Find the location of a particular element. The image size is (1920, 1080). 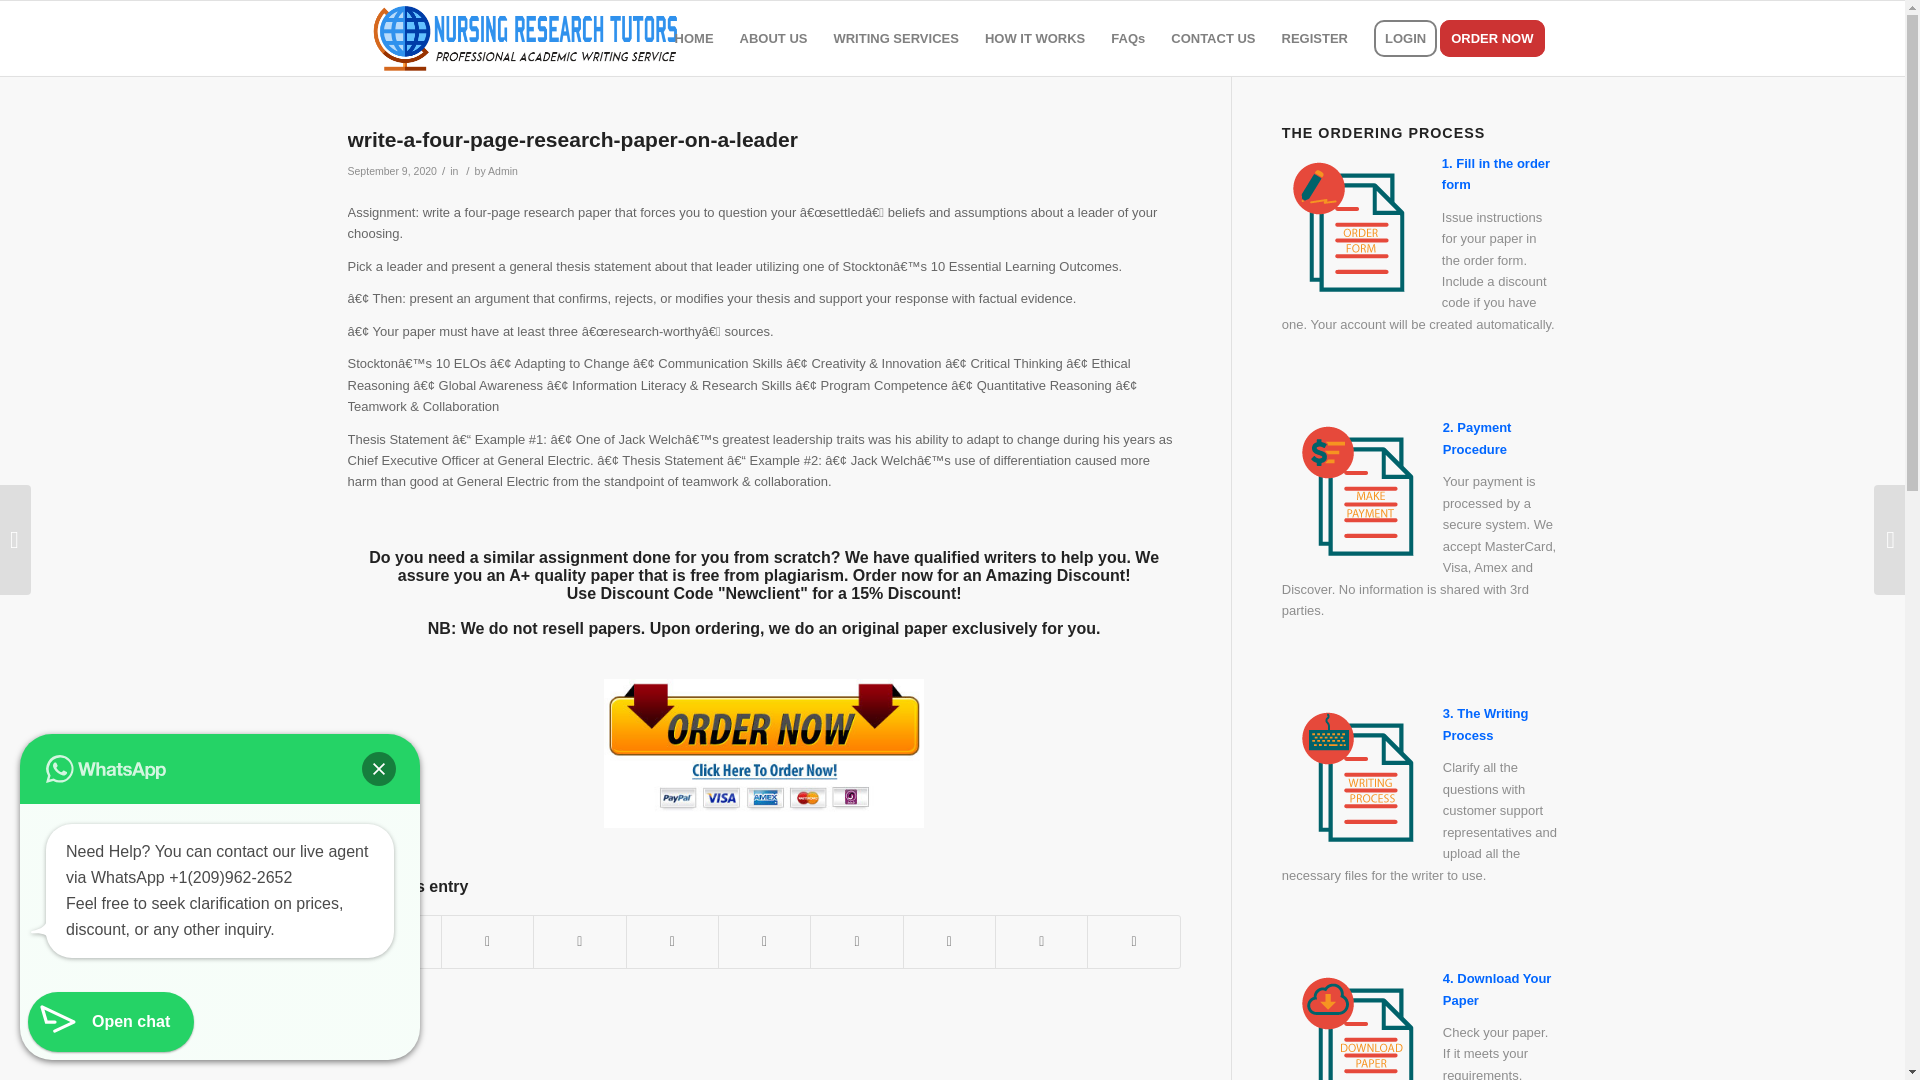

REGISTER is located at coordinates (1315, 38).